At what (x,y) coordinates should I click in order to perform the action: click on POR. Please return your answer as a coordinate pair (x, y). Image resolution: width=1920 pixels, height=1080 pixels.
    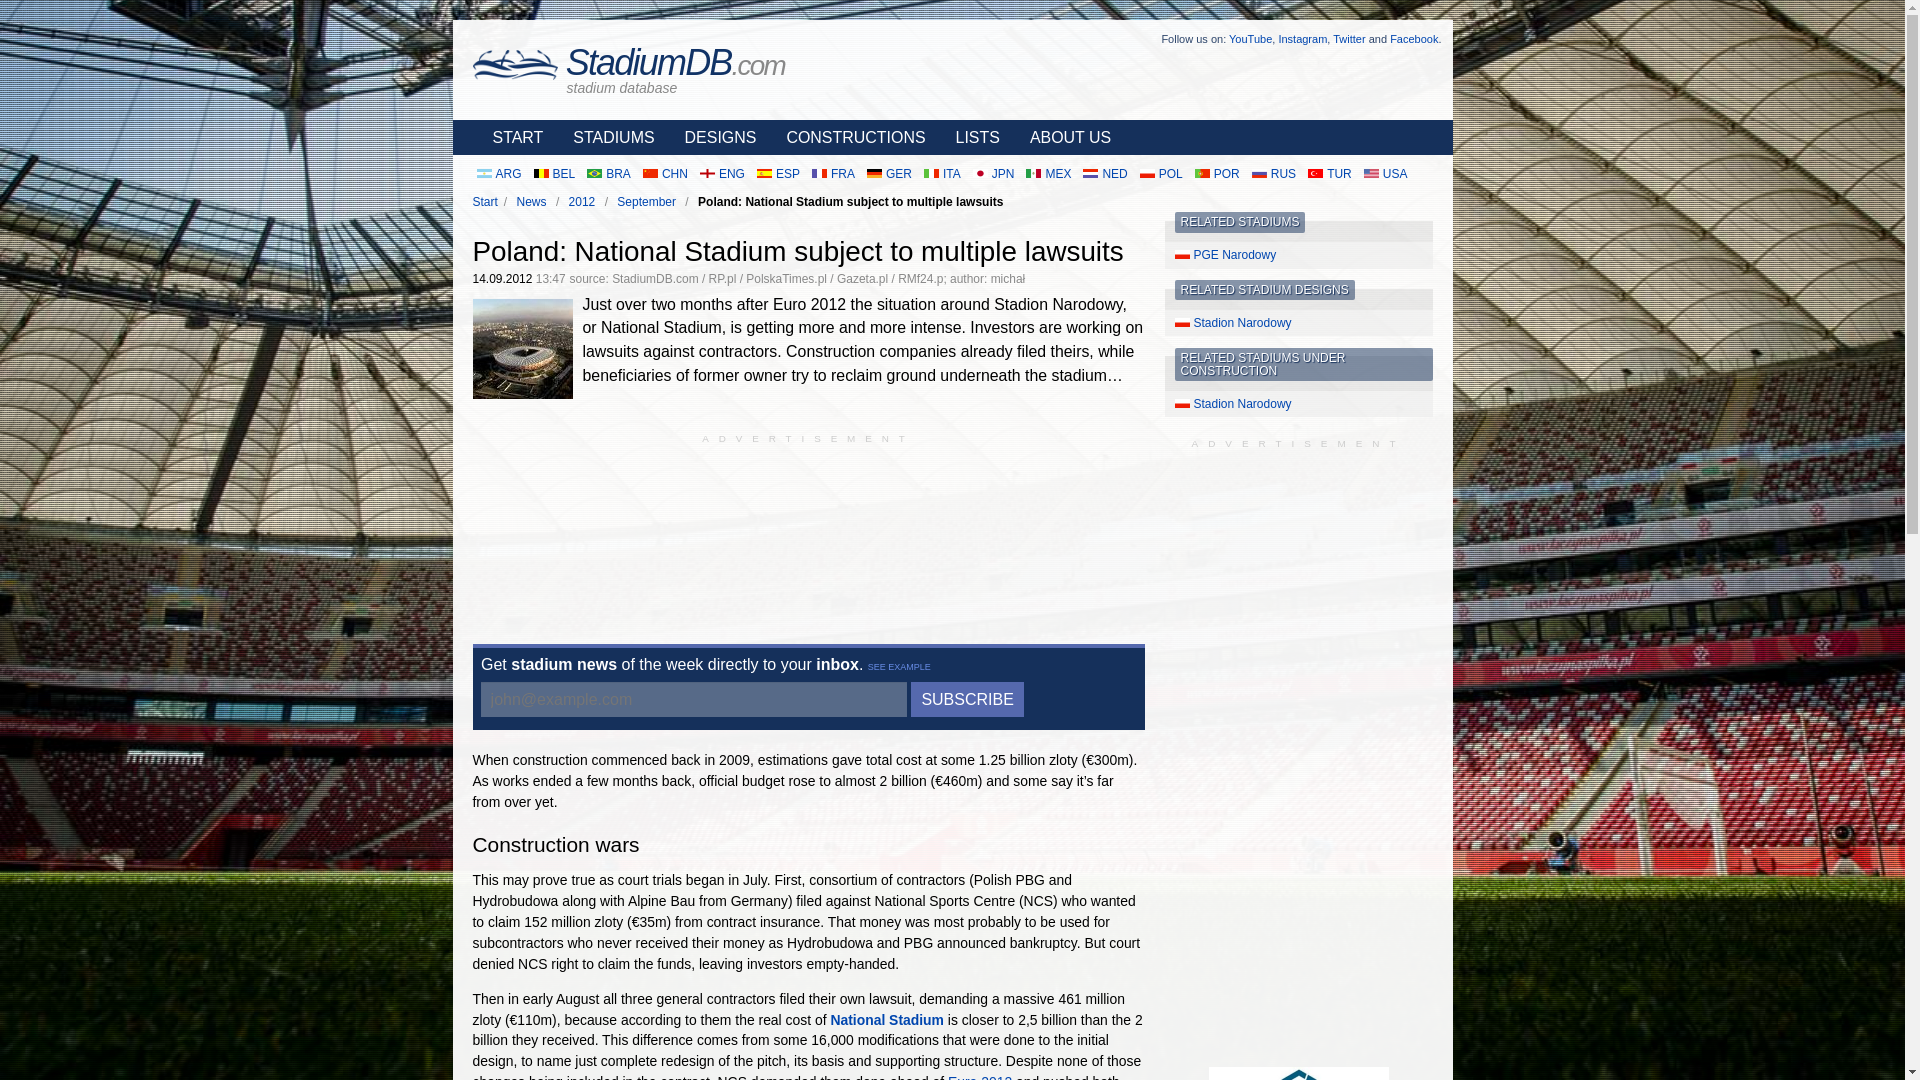
    Looking at the image, I should click on (1217, 174).